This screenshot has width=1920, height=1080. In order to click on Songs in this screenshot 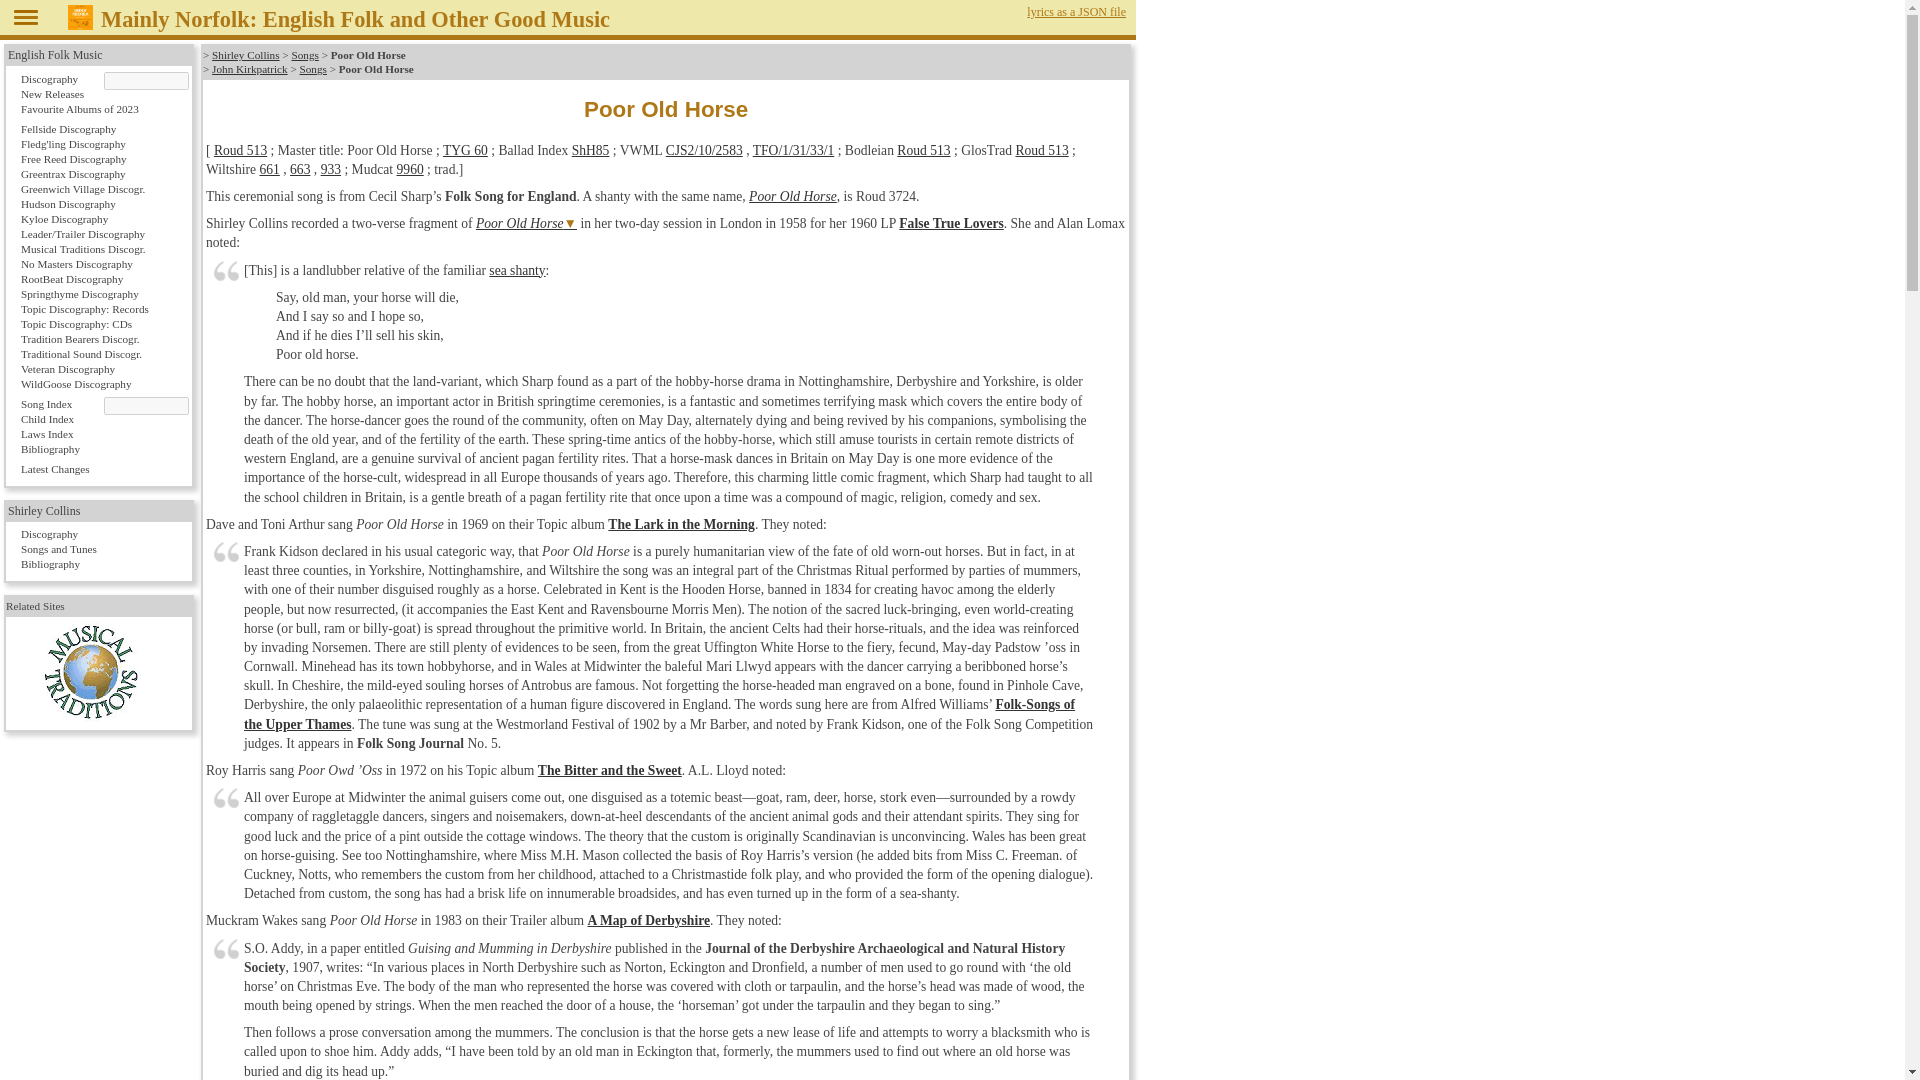, I will do `click(312, 68)`.